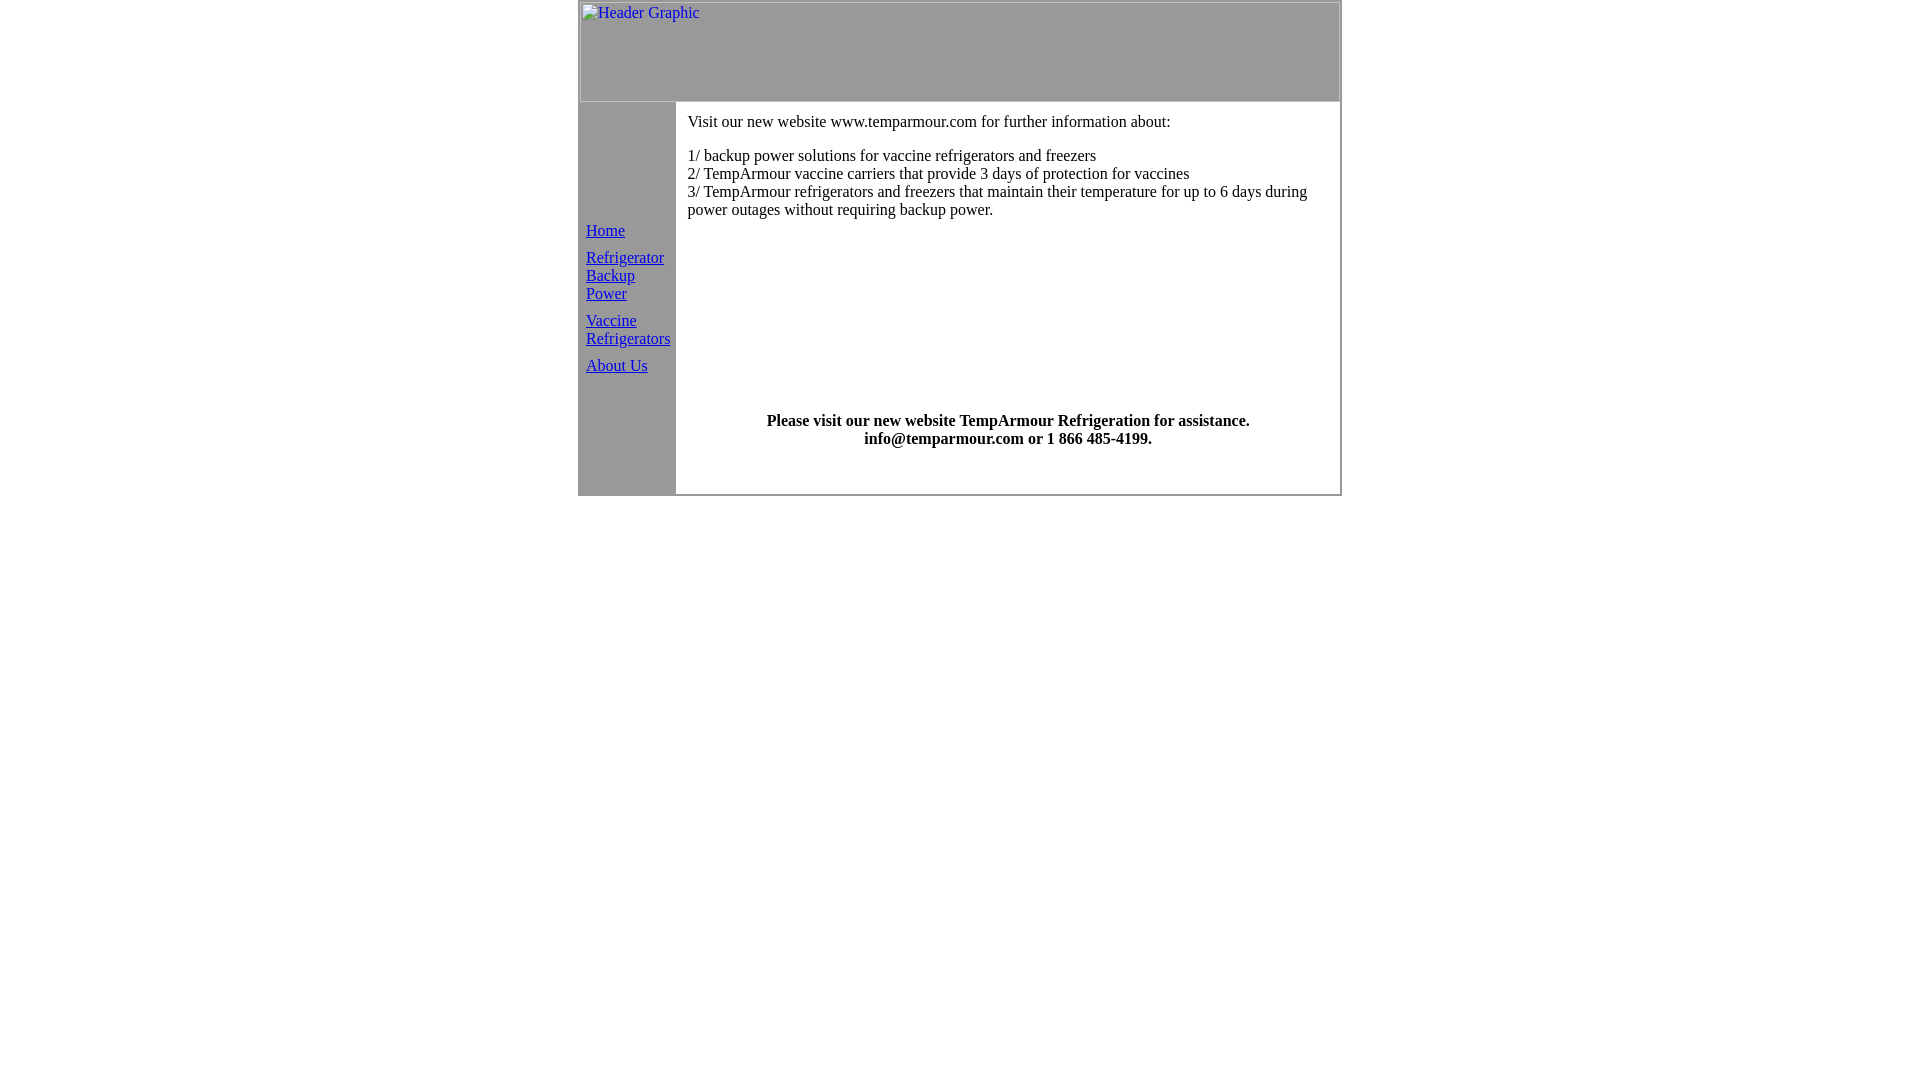 The width and height of the screenshot is (1920, 1080). Describe the element at coordinates (625, 274) in the screenshot. I see `Refrigerator Backup Power` at that location.